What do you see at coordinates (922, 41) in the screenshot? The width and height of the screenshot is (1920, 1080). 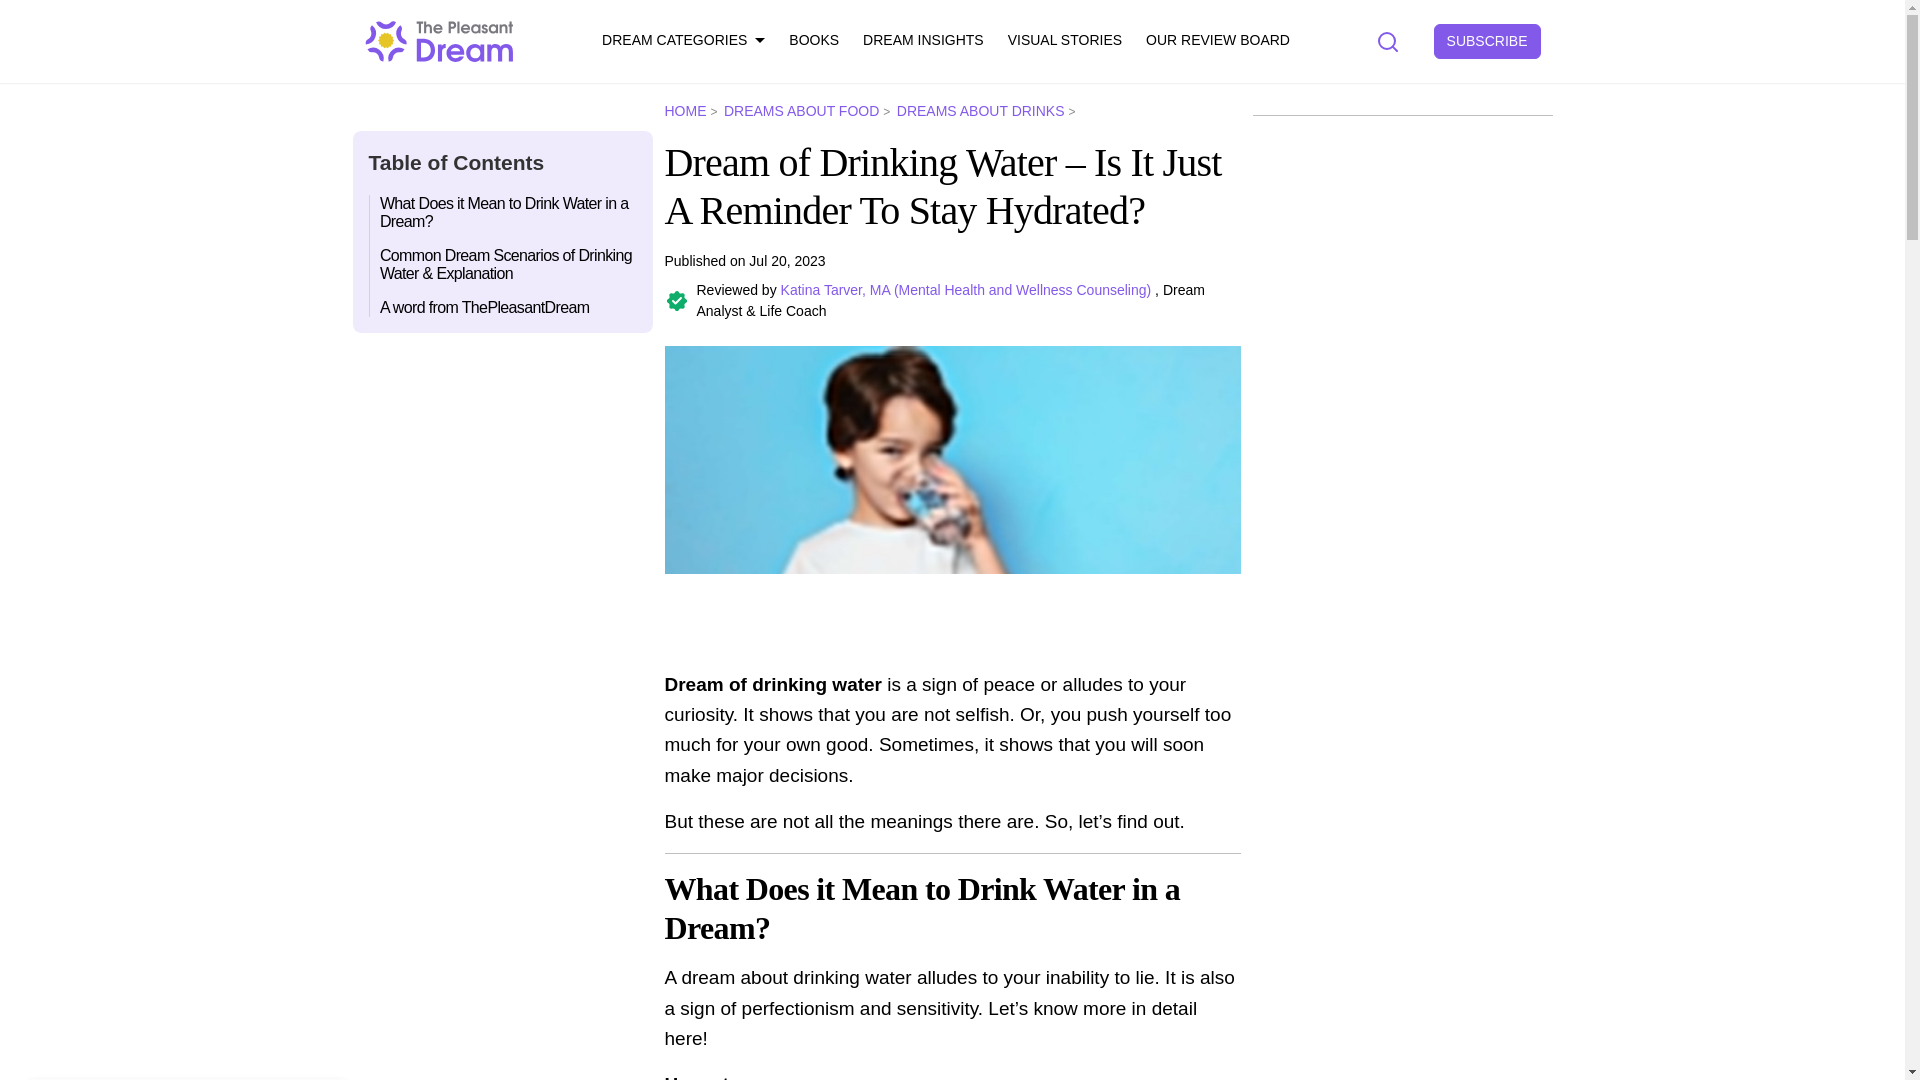 I see `DREAM INSIGHTS` at bounding box center [922, 41].